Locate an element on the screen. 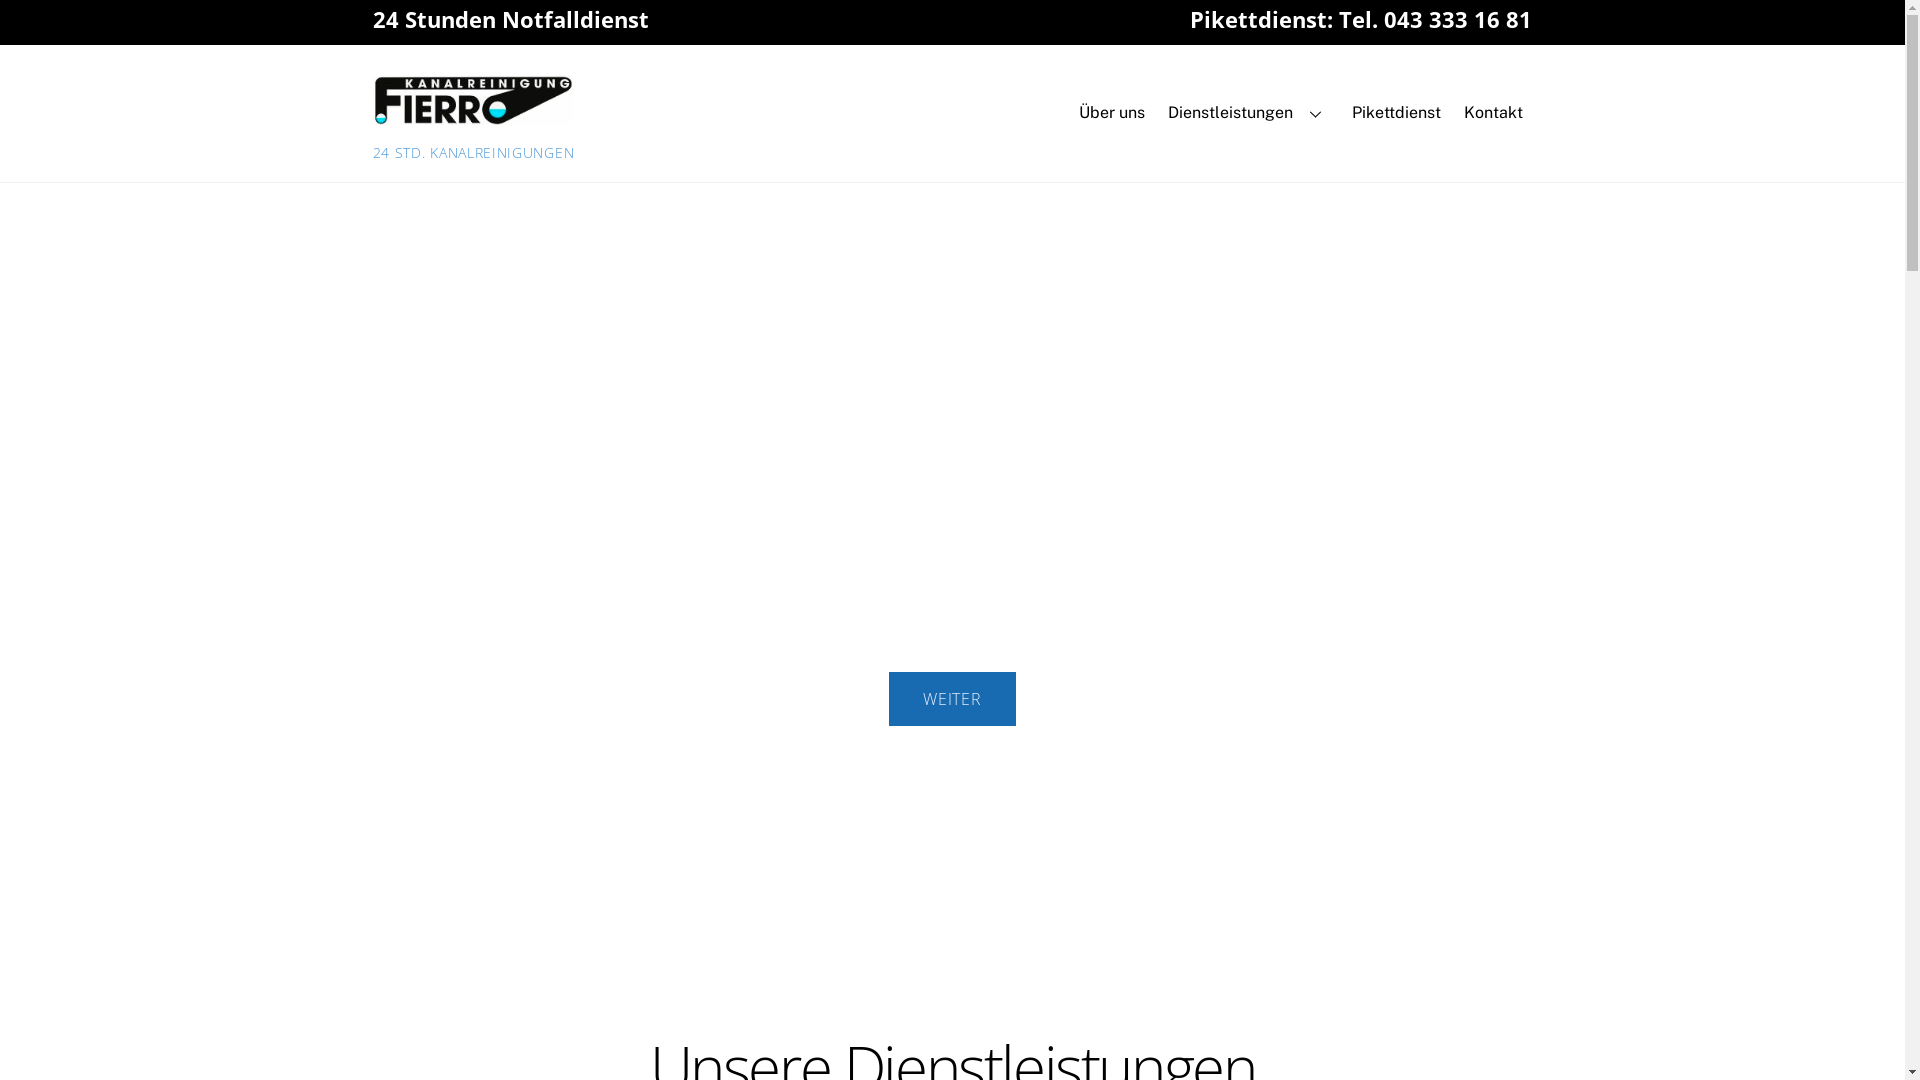  Fierro Kanalreinigung is located at coordinates (472, 114).